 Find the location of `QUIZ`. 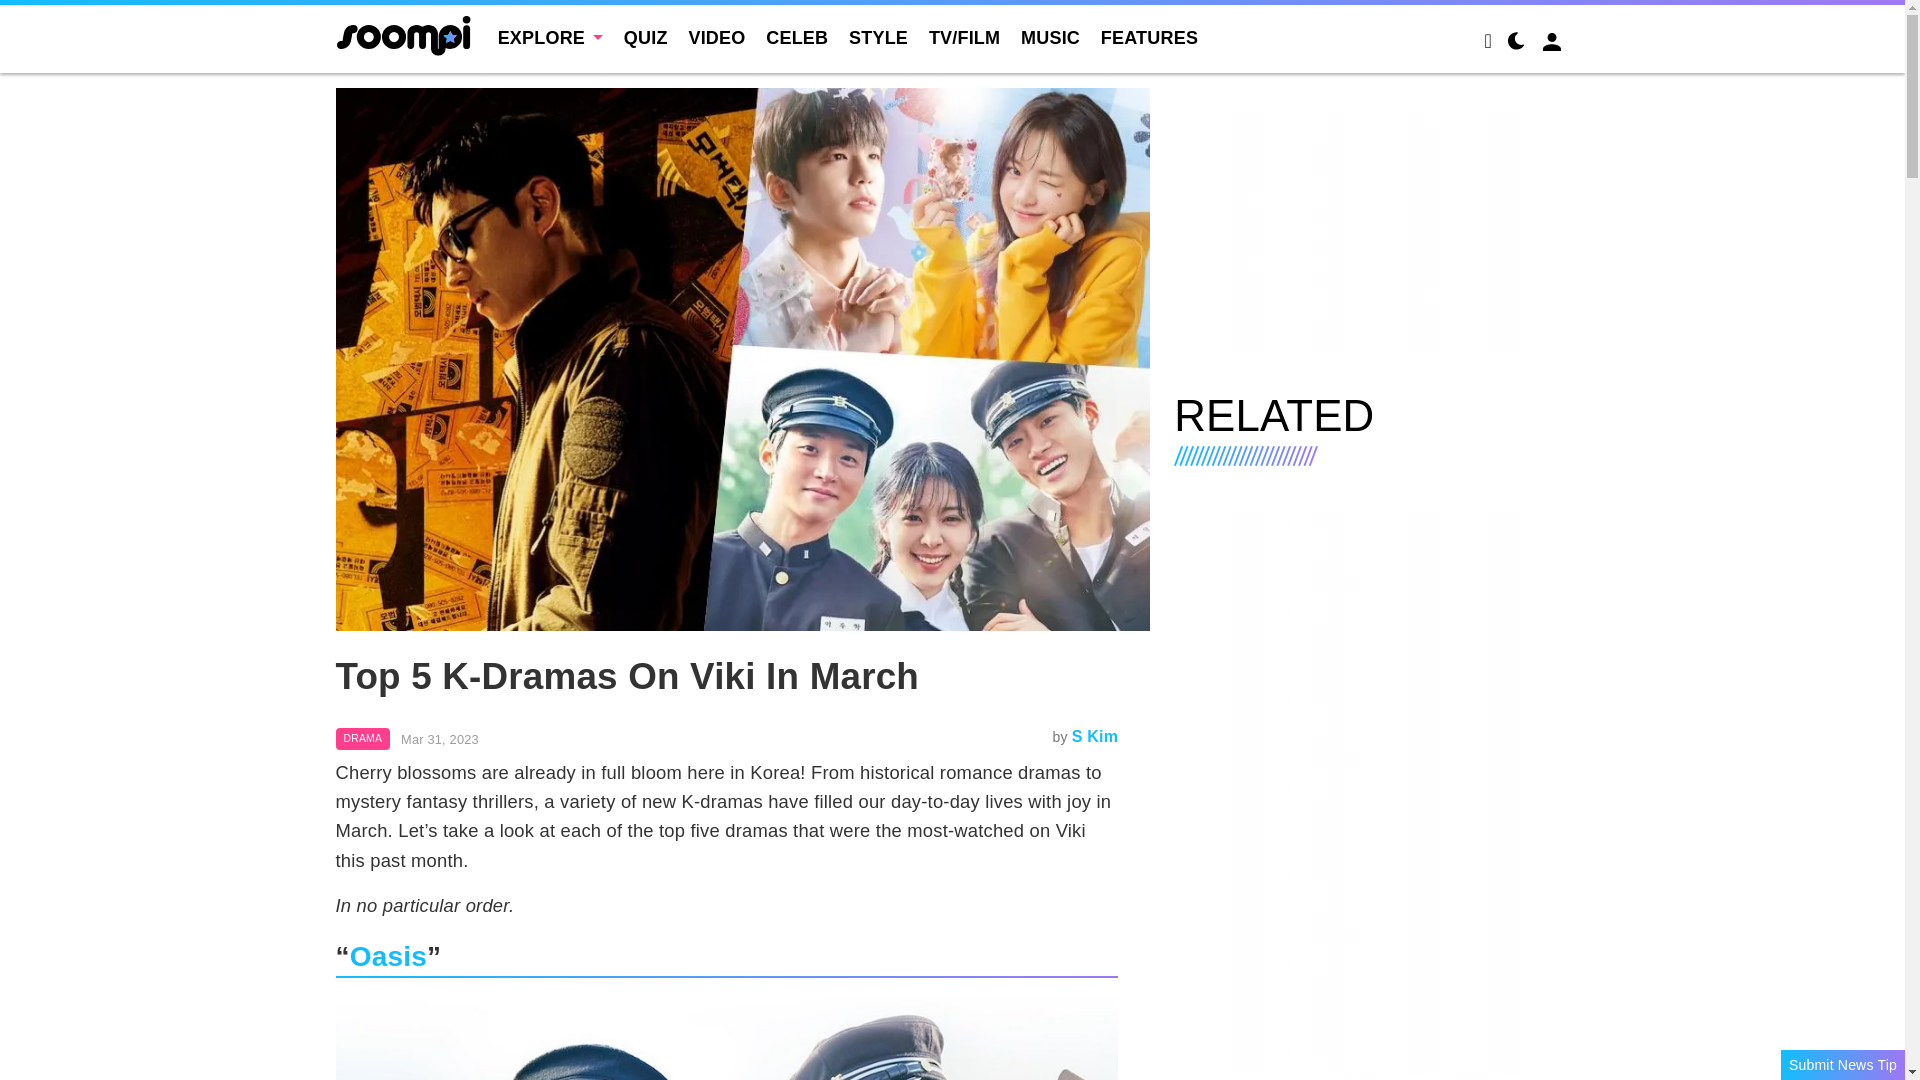

QUIZ is located at coordinates (646, 38).